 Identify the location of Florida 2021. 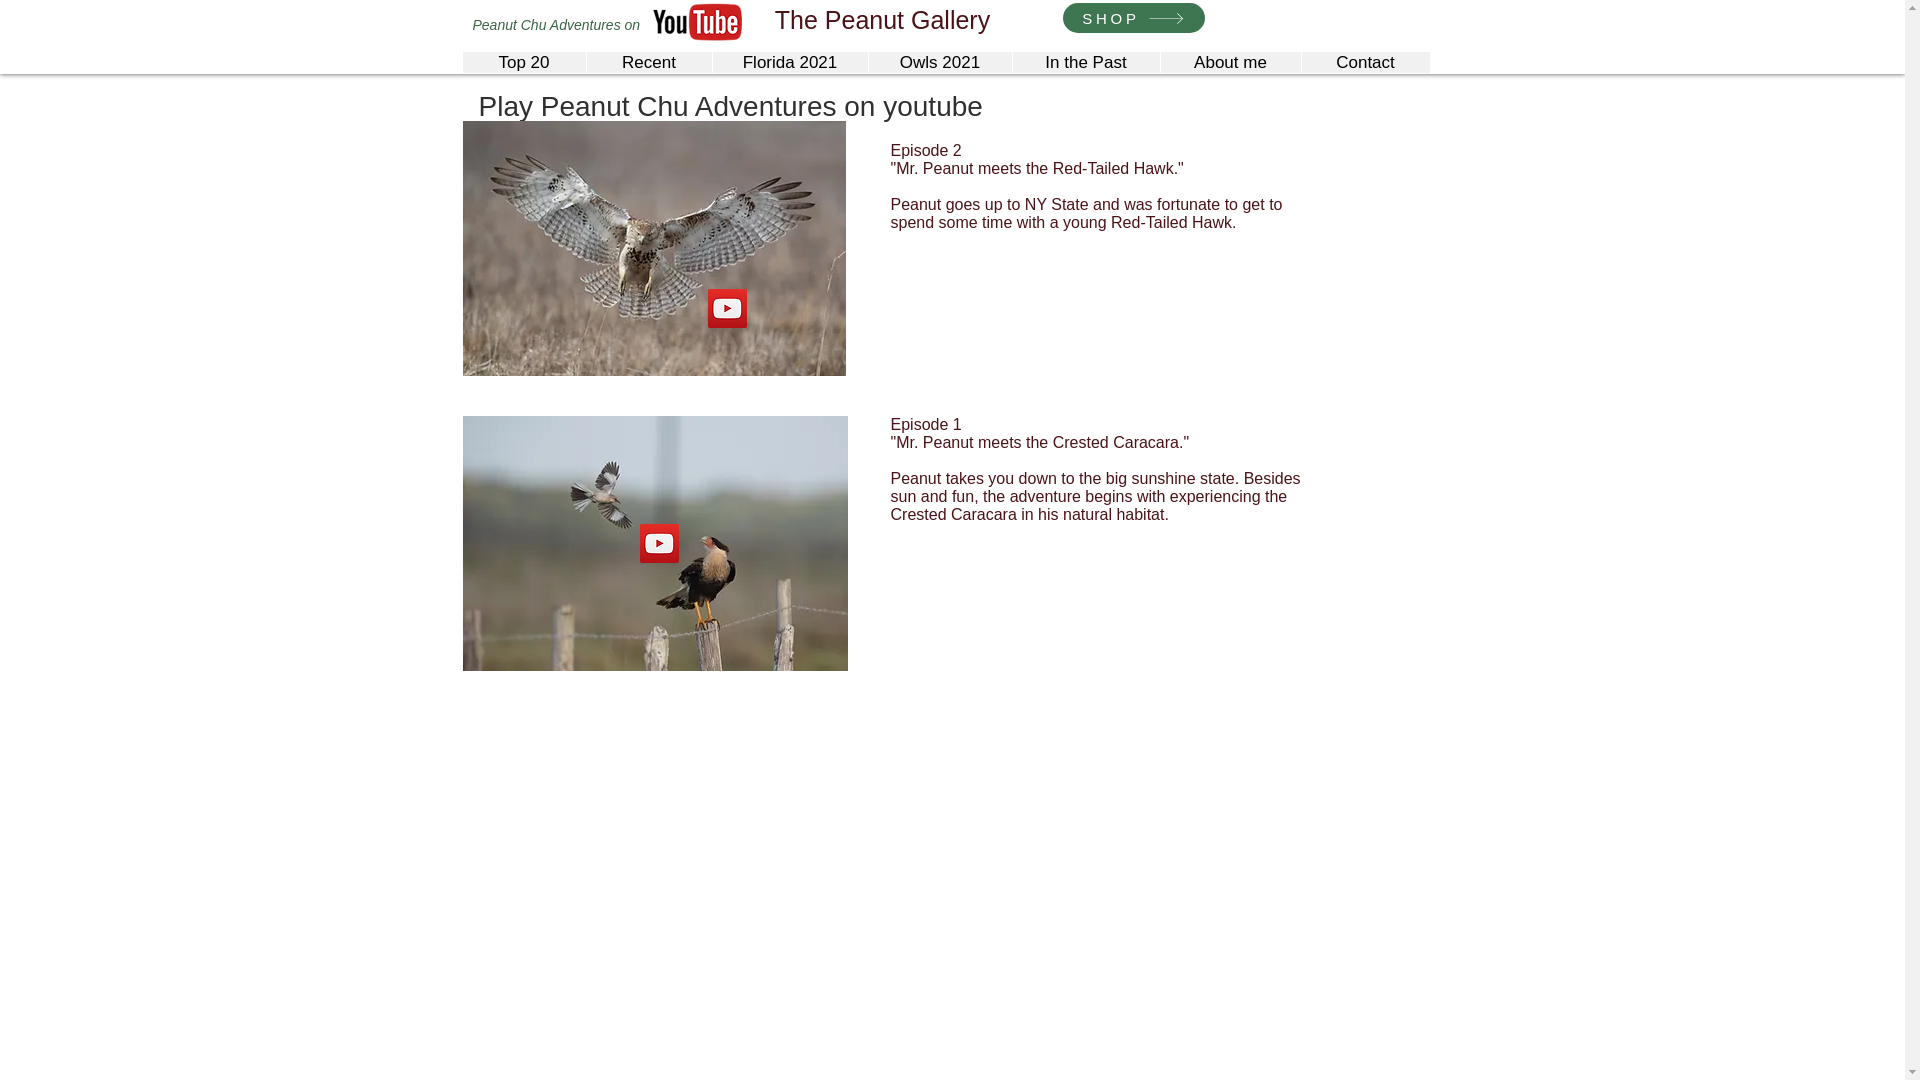
(790, 62).